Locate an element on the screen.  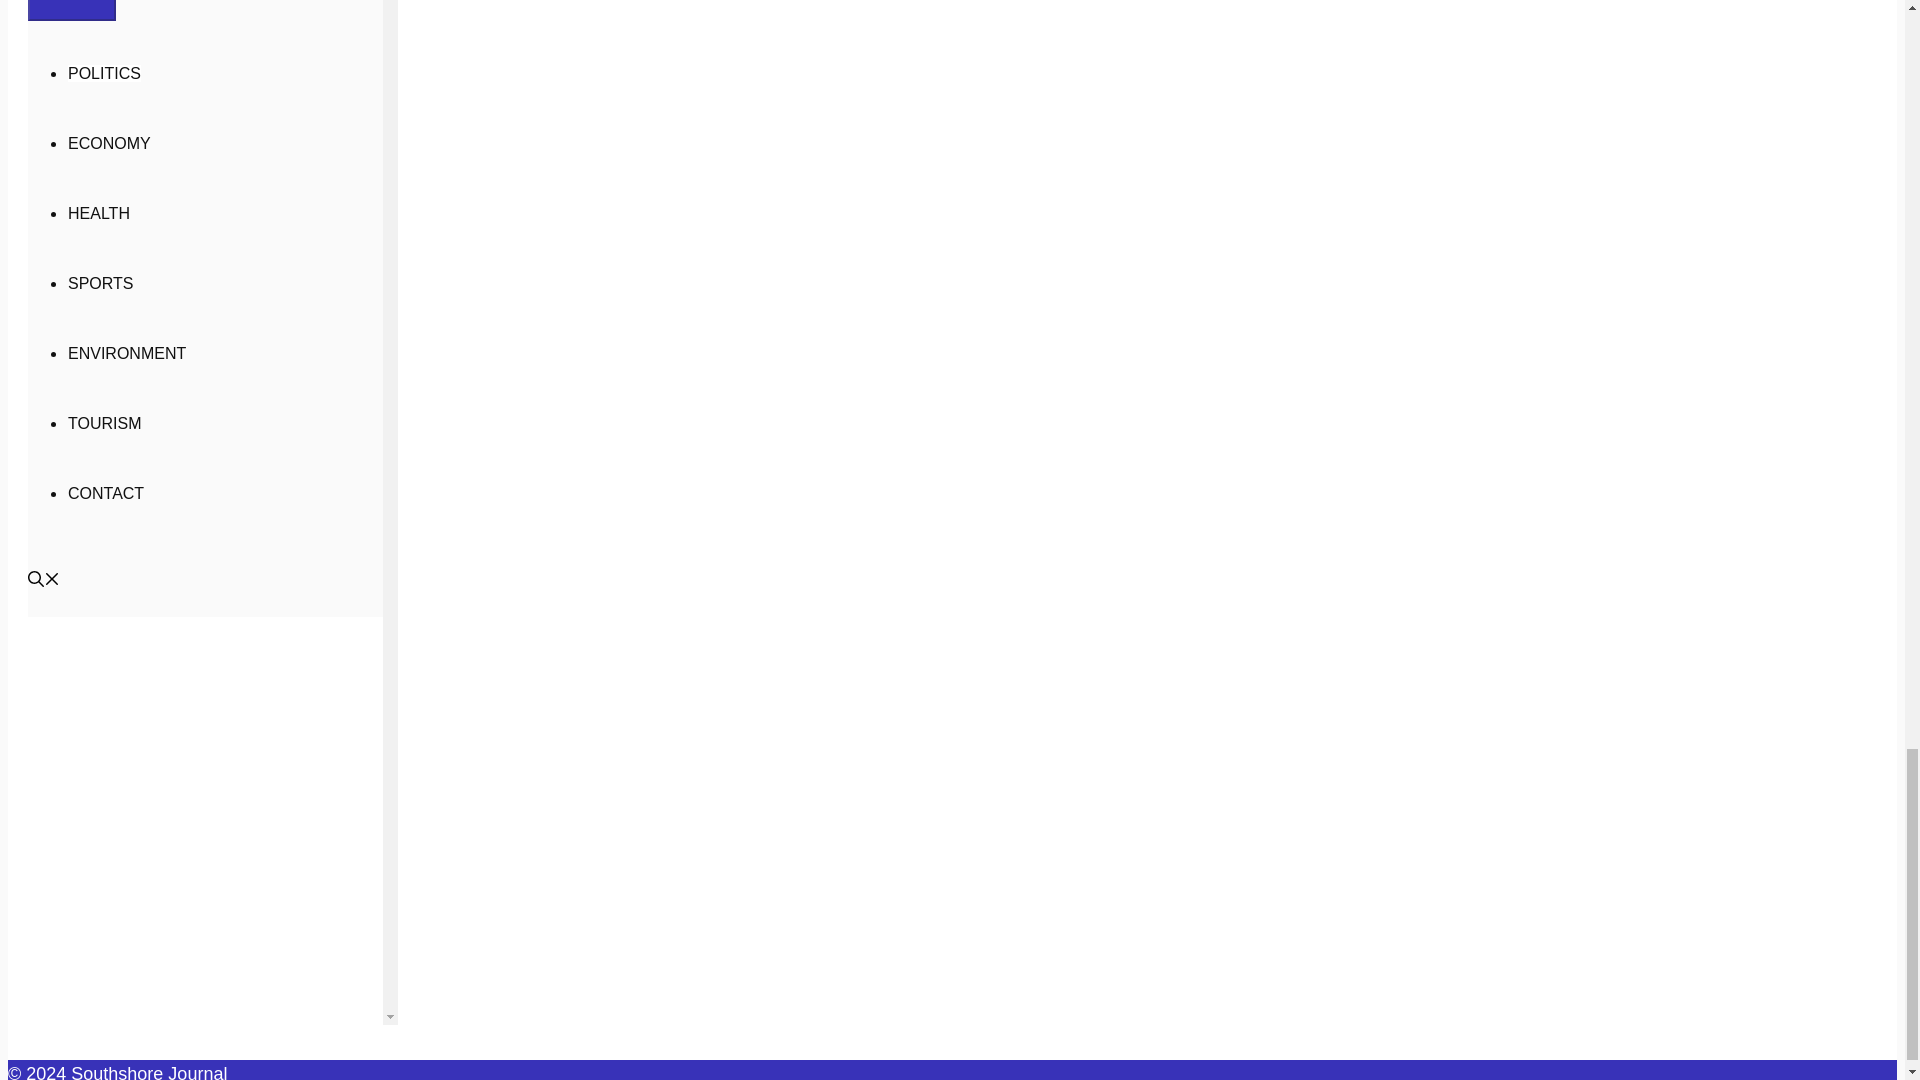
HEALTH is located at coordinates (98, 214).